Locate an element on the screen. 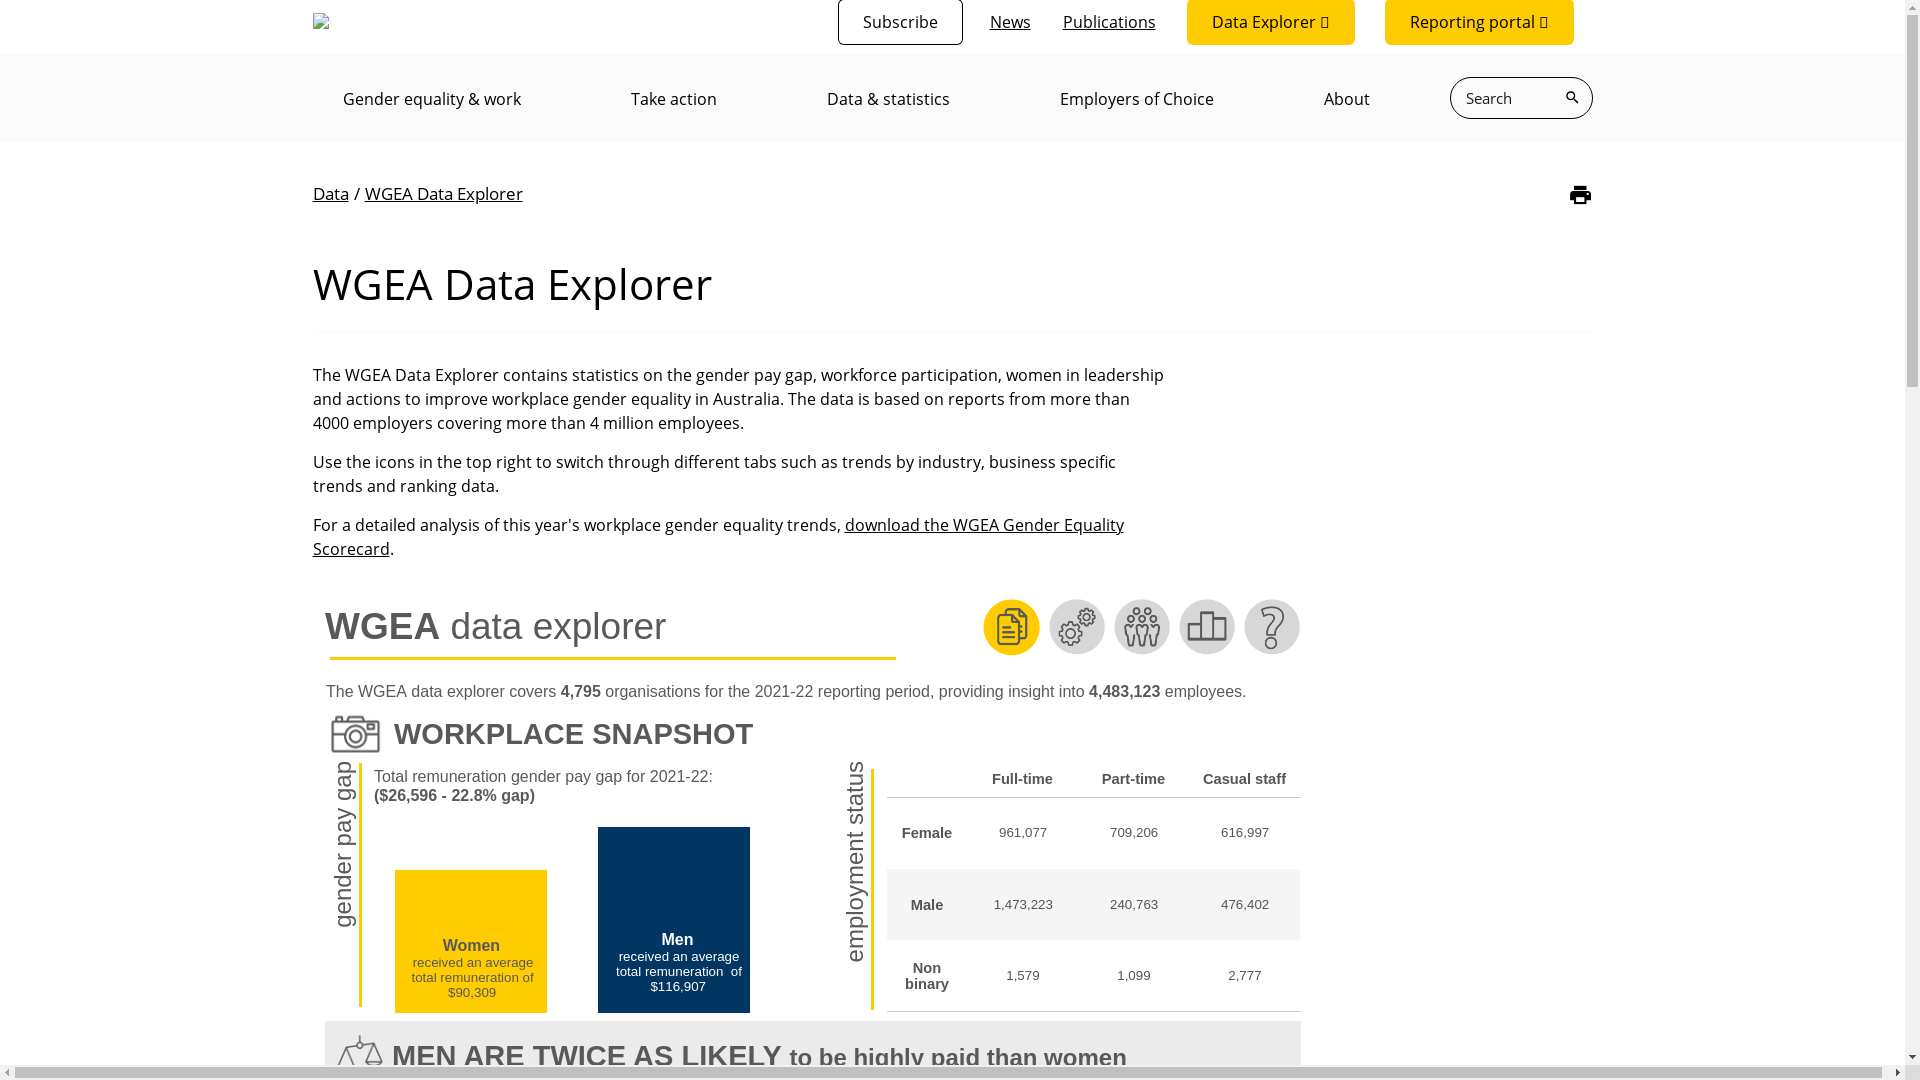 Image resolution: width=1920 pixels, height=1080 pixels. Publications is located at coordinates (1108, 22).